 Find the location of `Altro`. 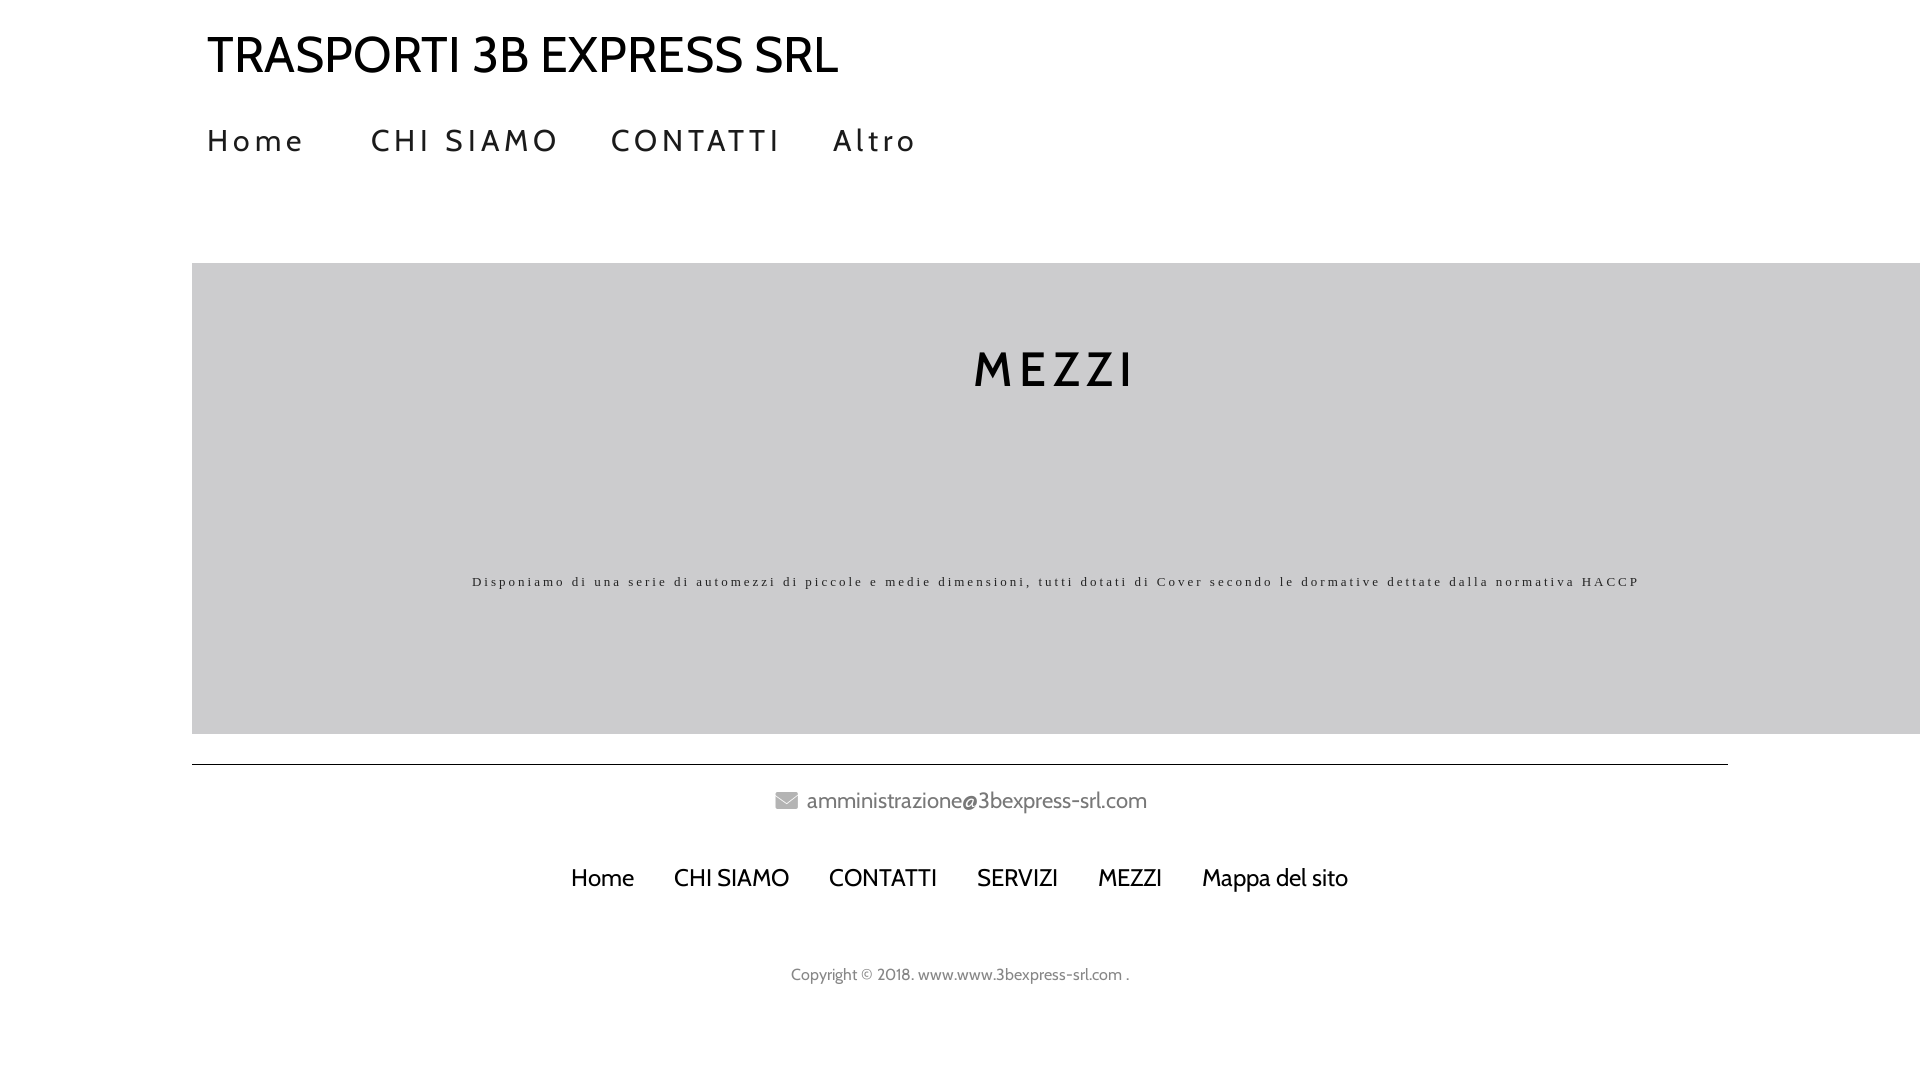

Altro is located at coordinates (876, 134).